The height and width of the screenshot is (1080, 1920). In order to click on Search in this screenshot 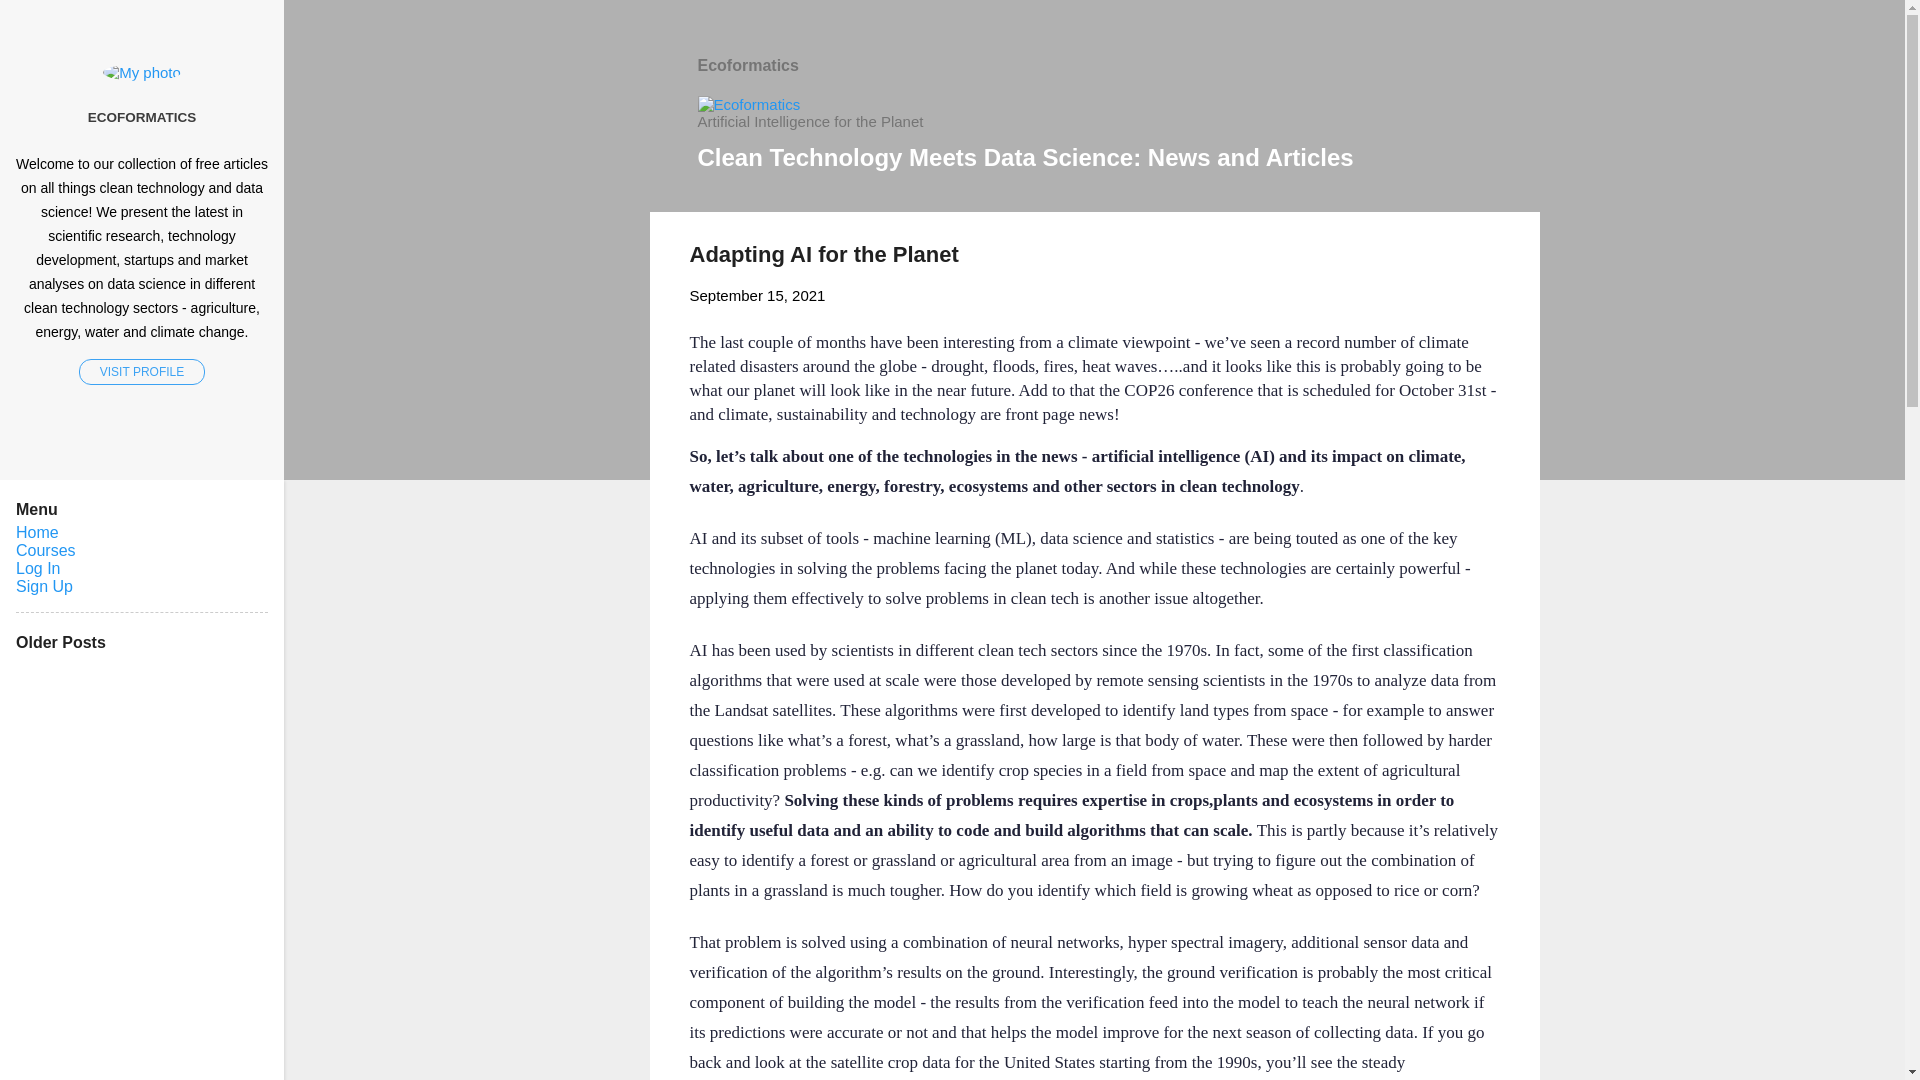, I will do `click(39, 24)`.